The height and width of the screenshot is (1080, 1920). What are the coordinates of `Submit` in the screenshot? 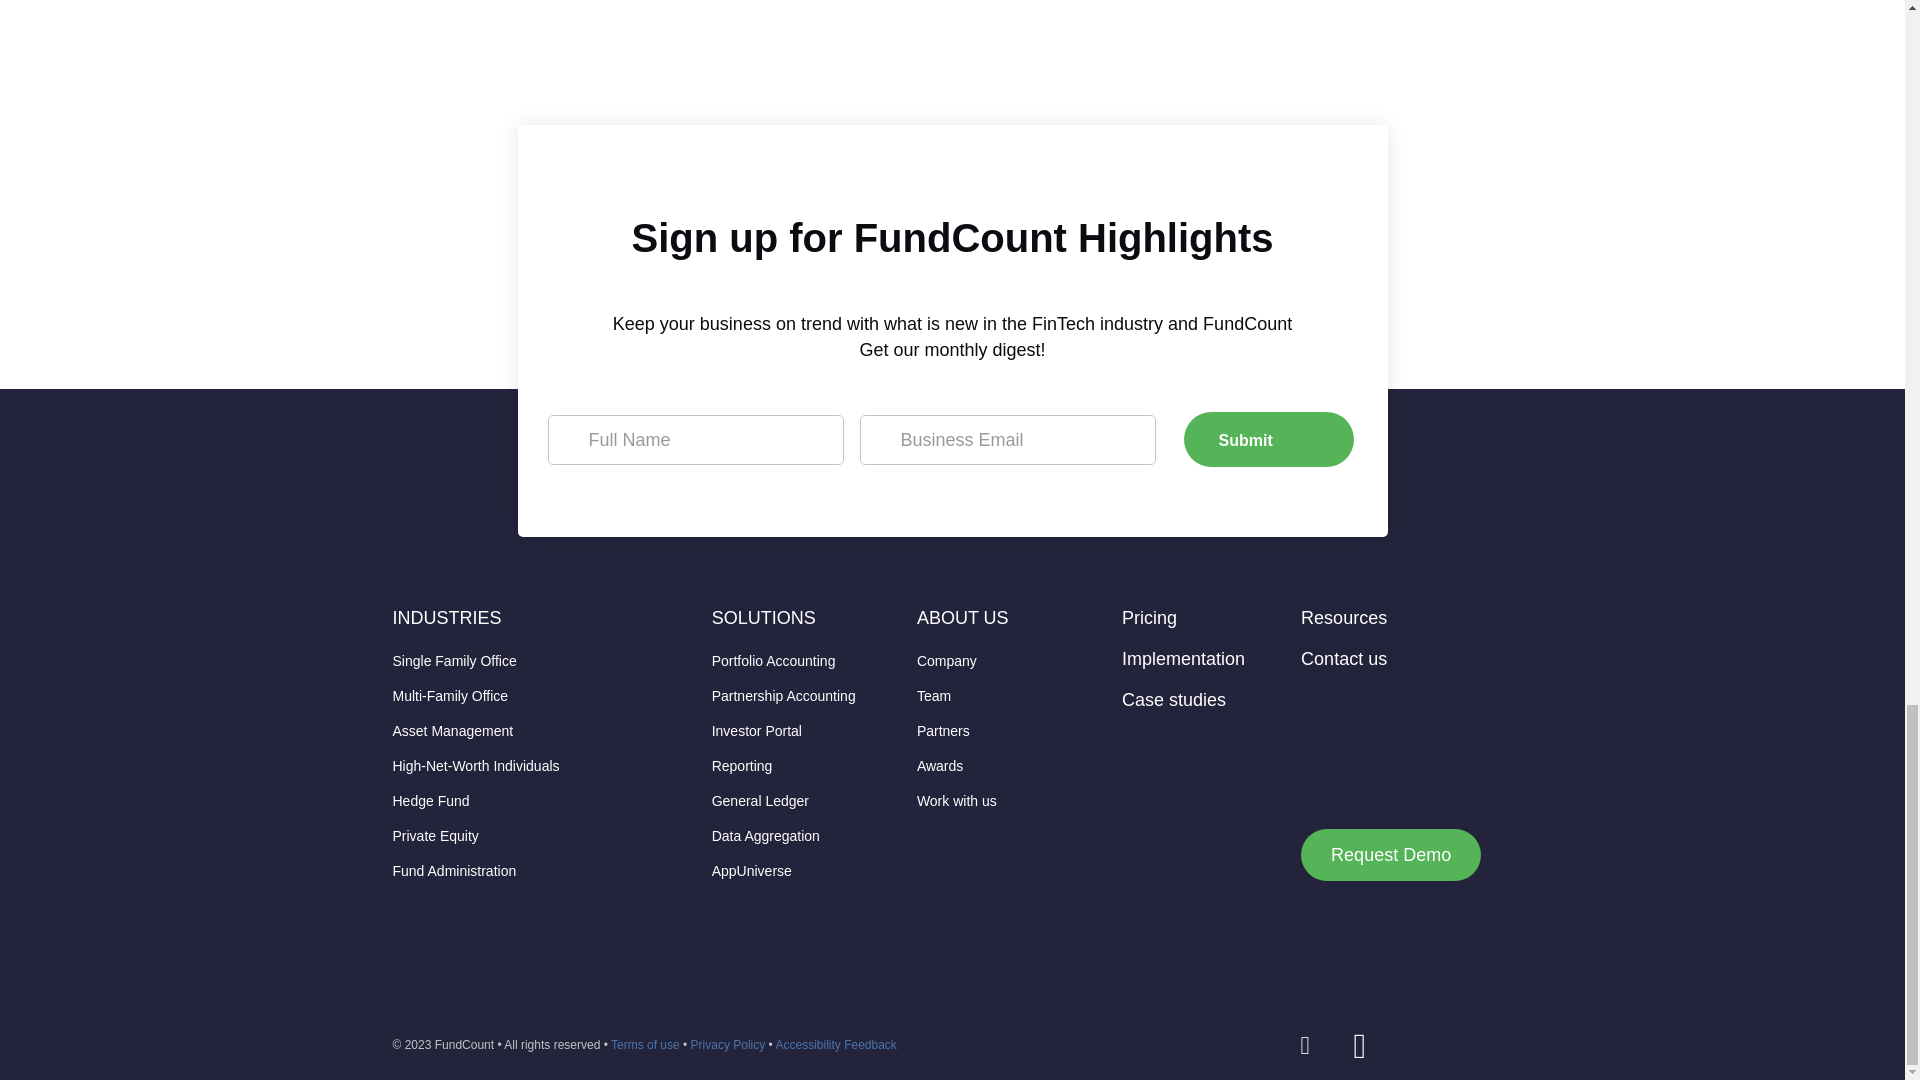 It's located at (1268, 438).